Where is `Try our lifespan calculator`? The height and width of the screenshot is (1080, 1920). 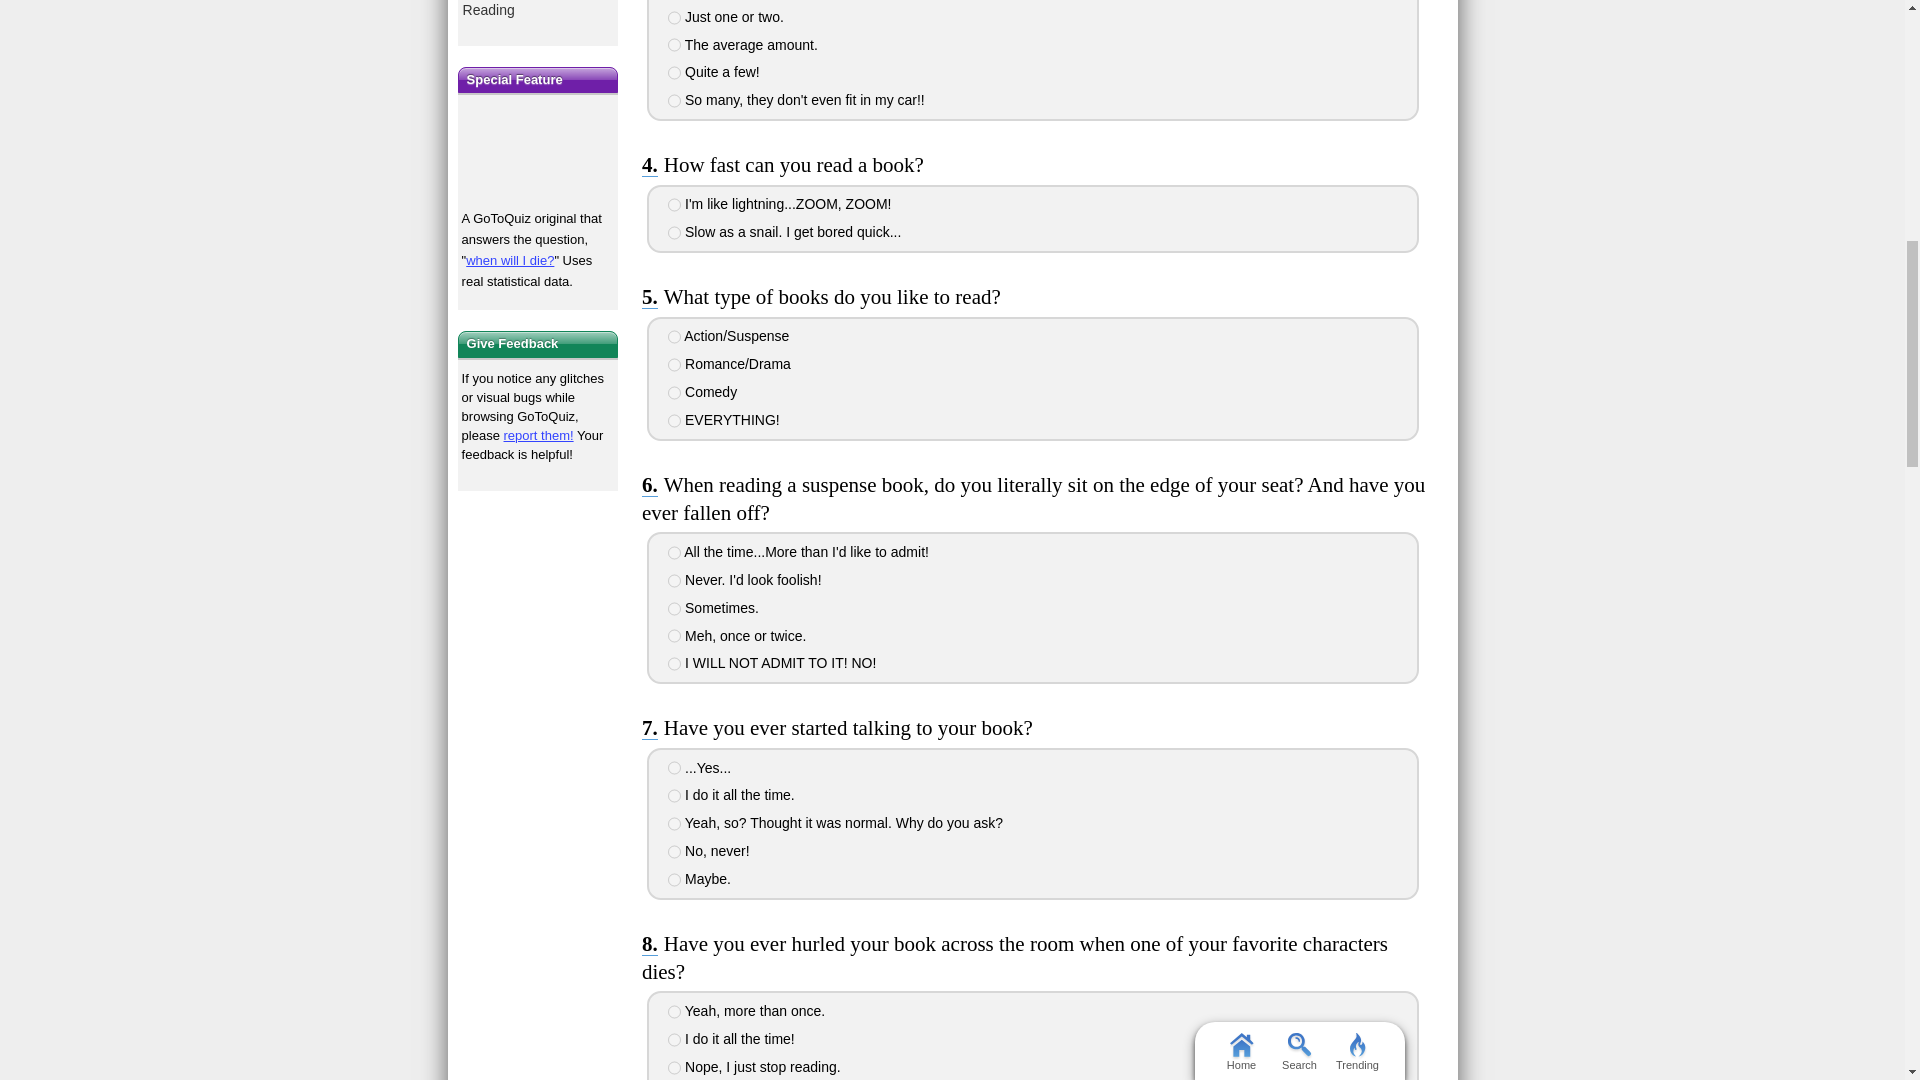
Try our lifespan calculator is located at coordinates (538, 153).